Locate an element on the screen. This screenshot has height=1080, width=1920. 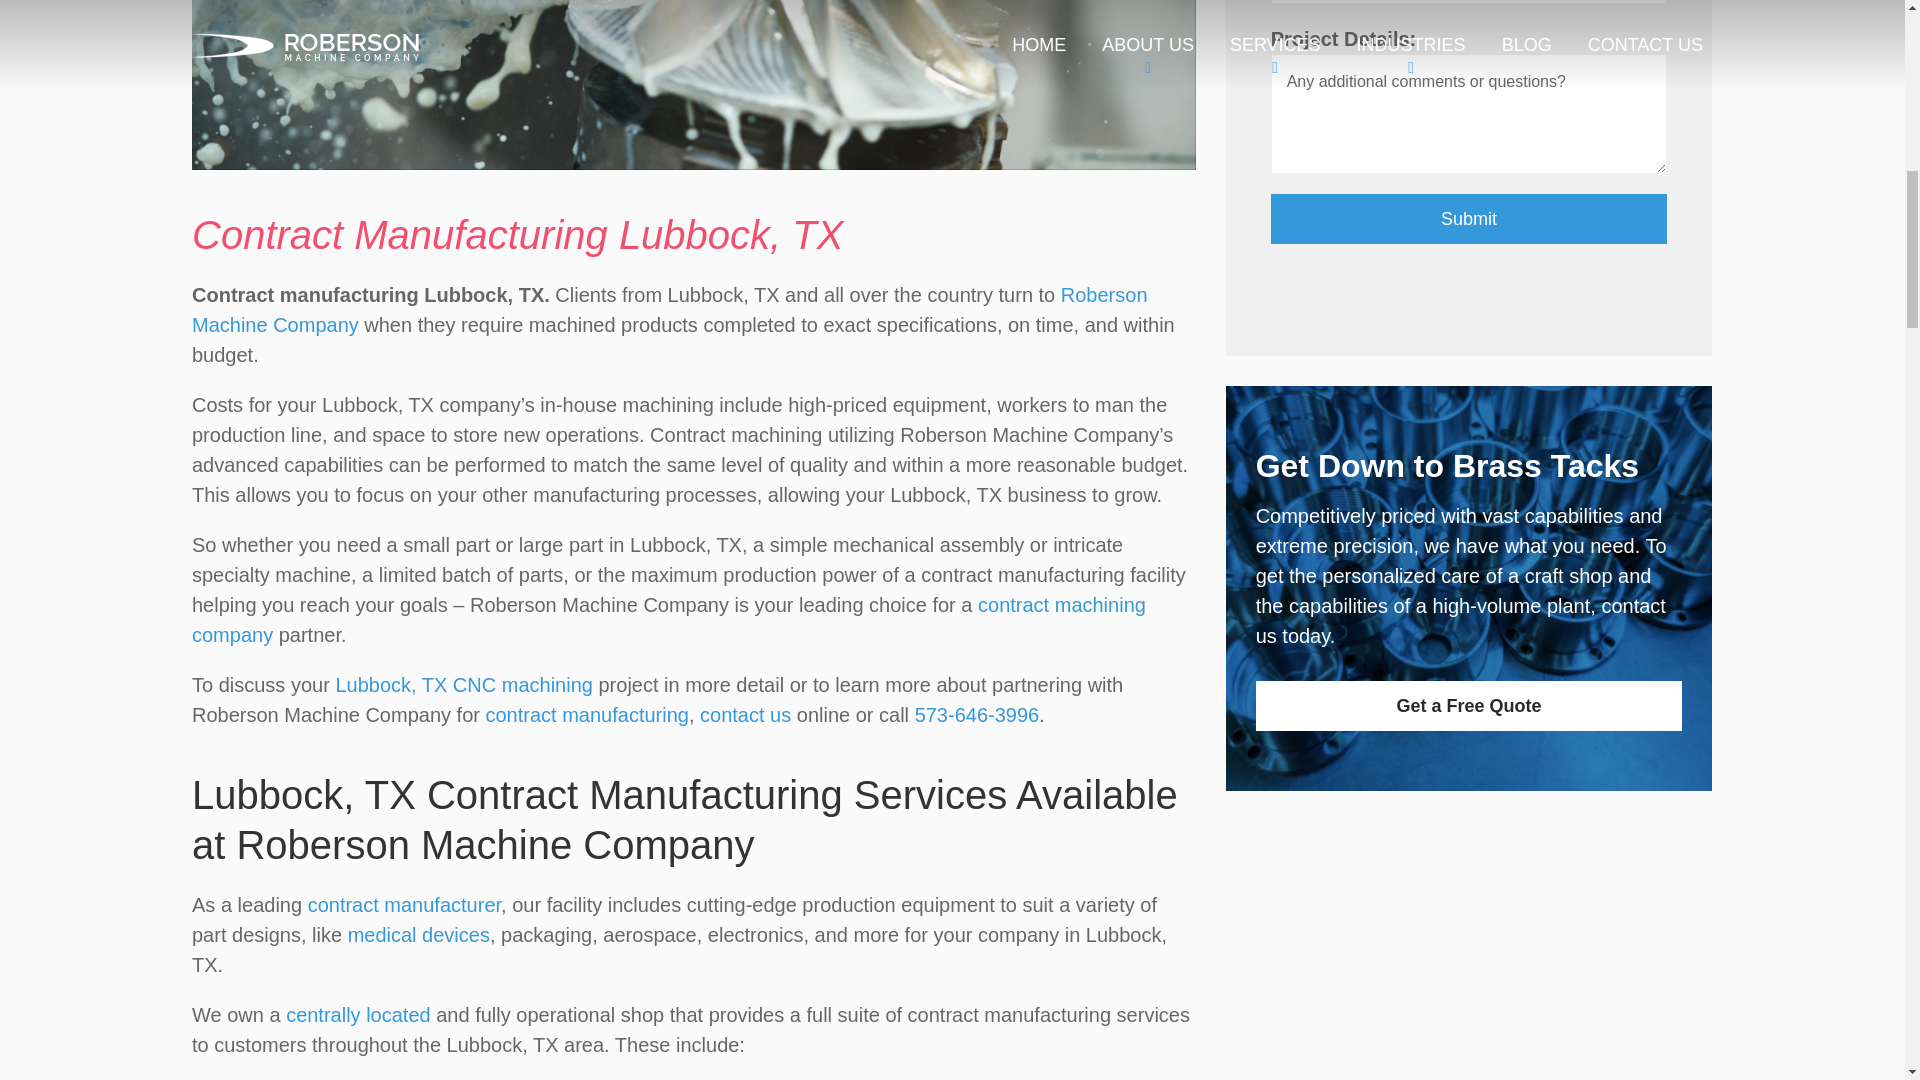
Contract Manufacturing Bland, MO - Google is located at coordinates (358, 1015).